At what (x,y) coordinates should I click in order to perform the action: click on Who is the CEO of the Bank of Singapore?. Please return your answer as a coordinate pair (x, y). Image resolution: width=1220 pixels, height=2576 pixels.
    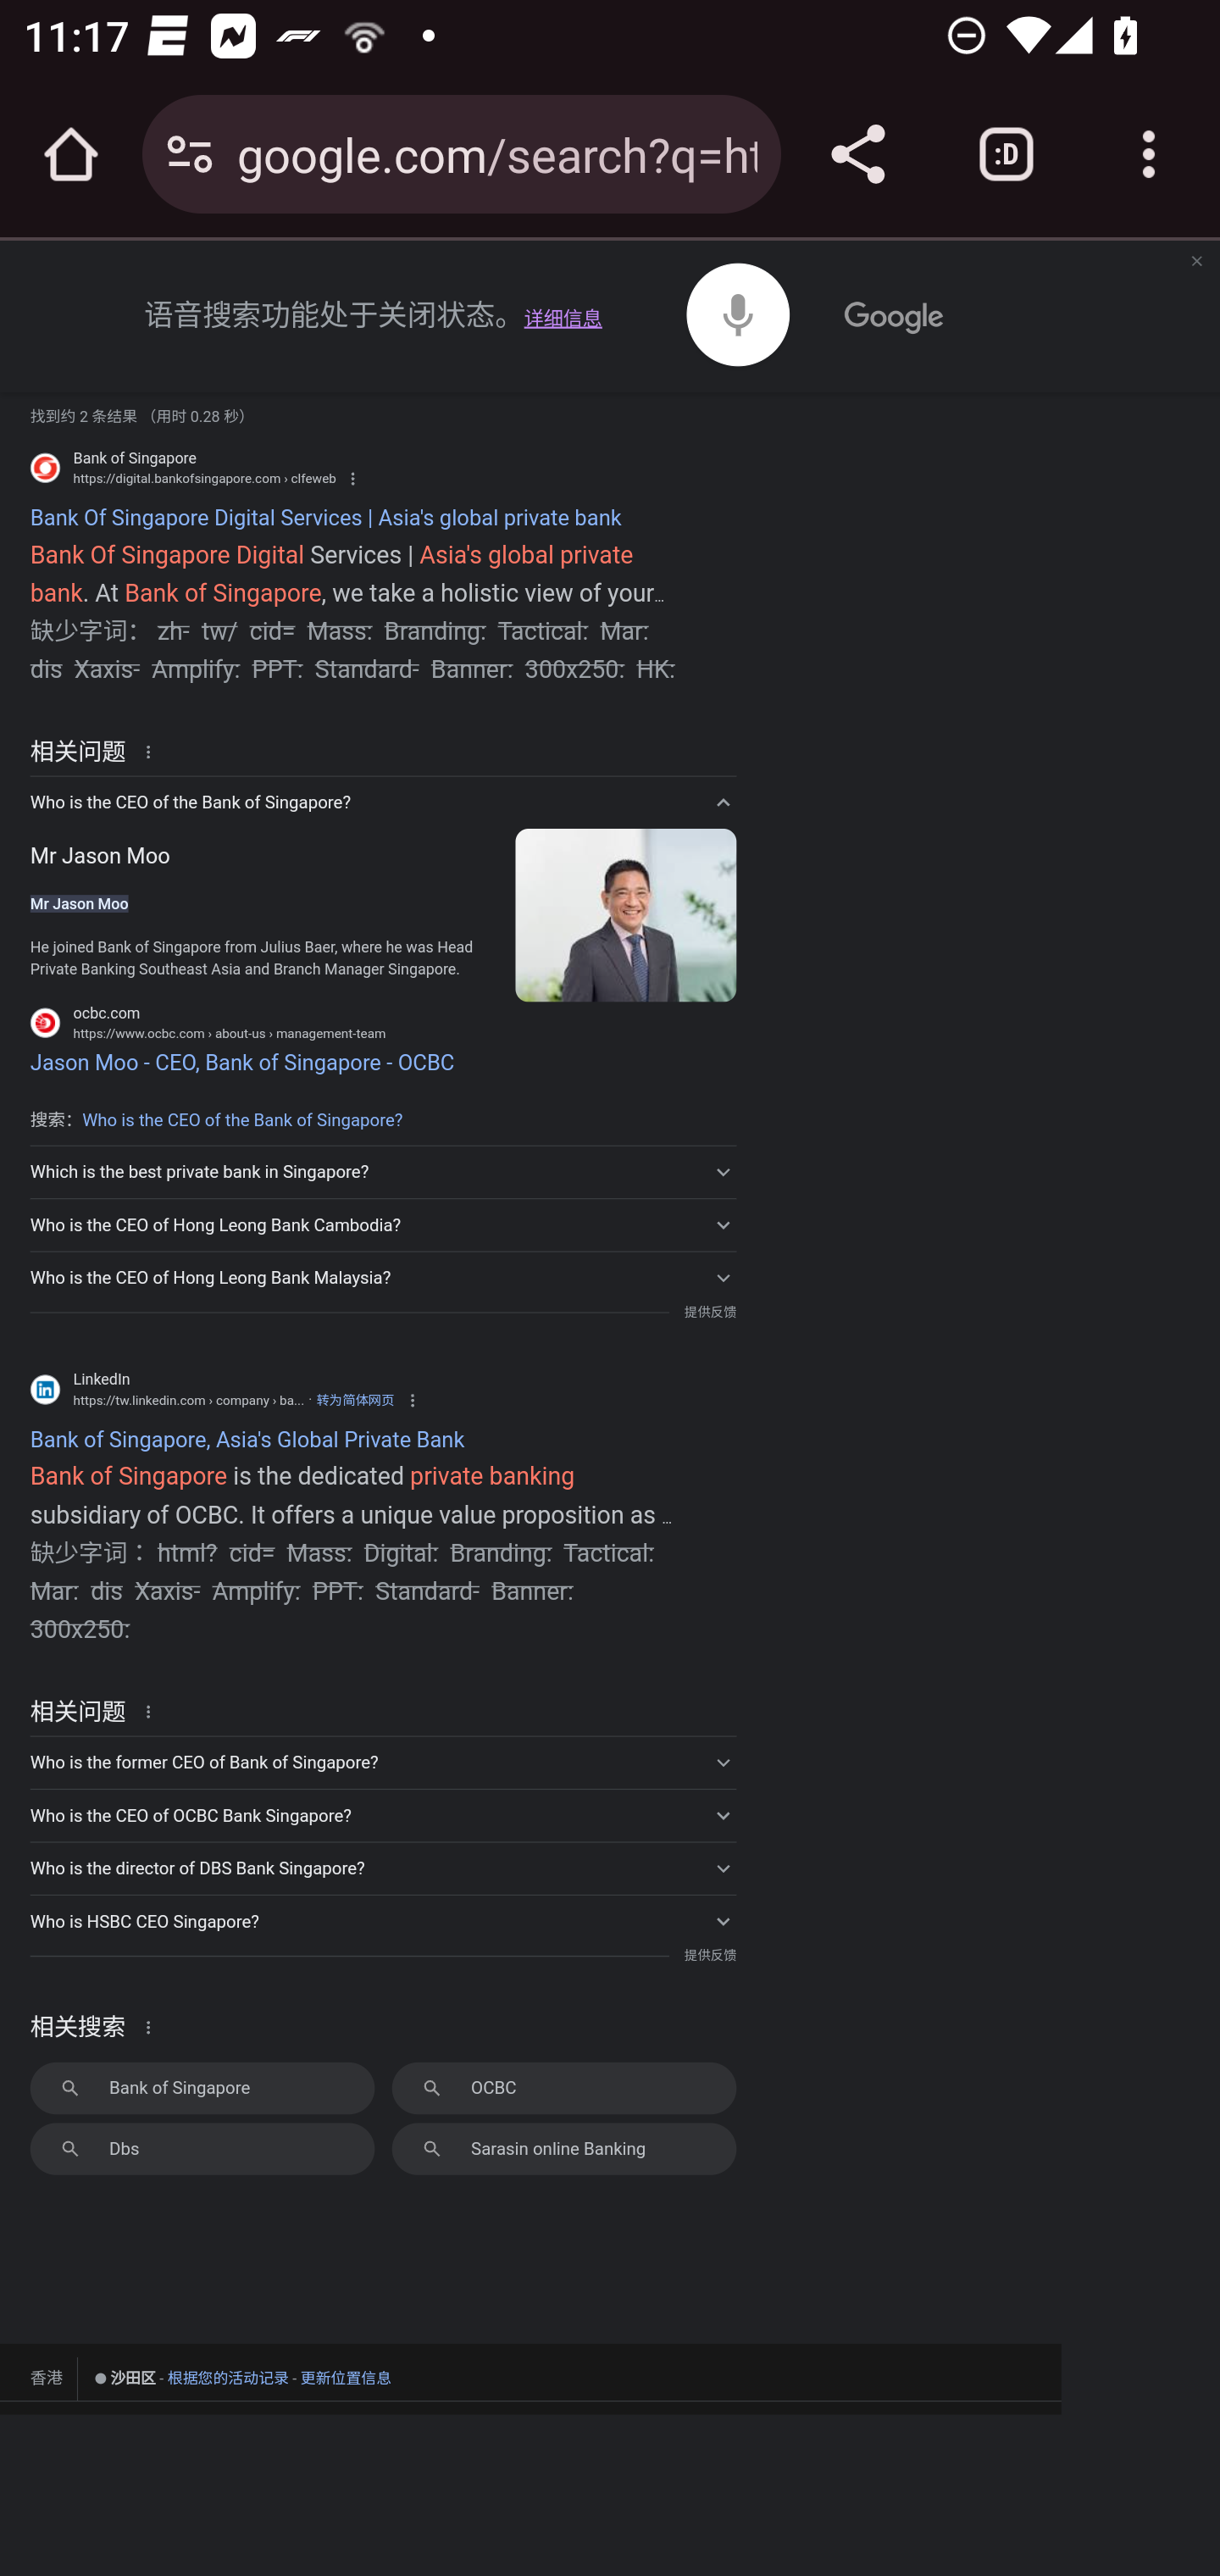
    Looking at the image, I should click on (242, 1120).